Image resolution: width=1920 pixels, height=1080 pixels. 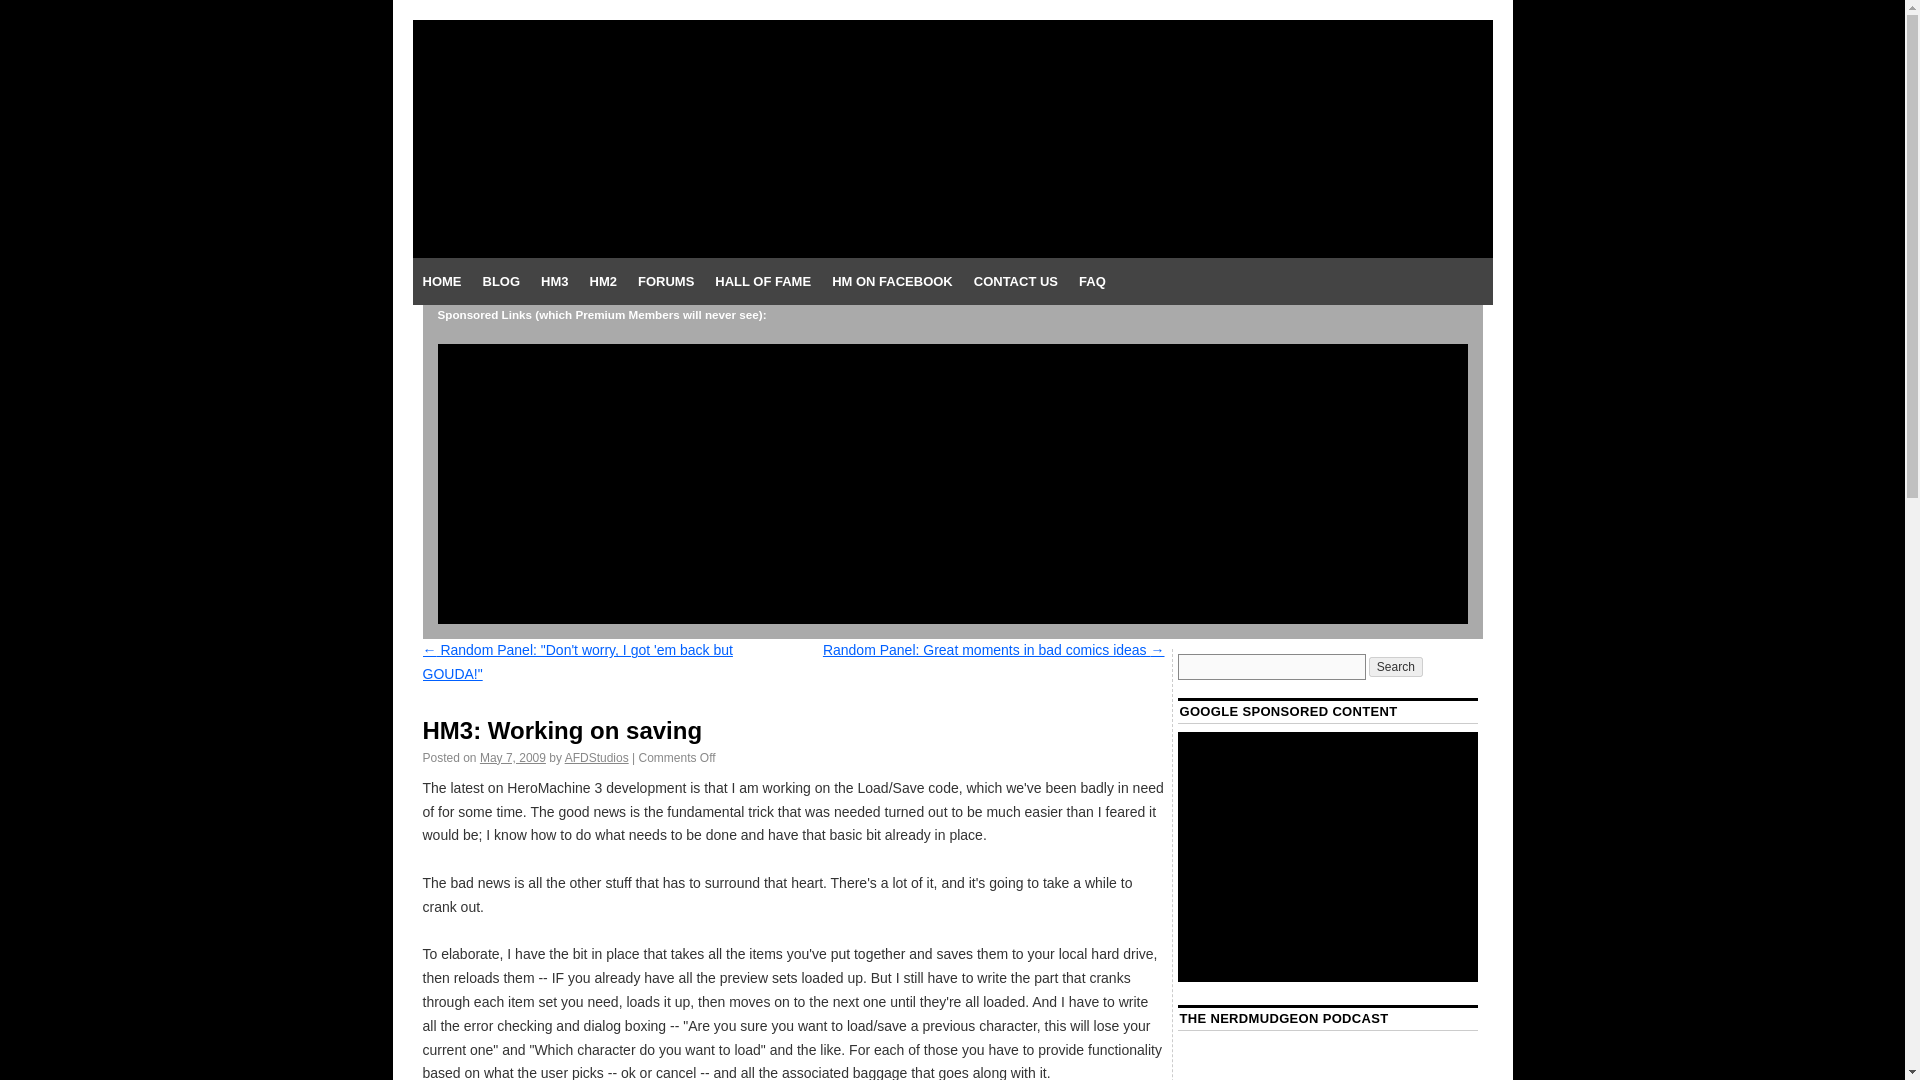 What do you see at coordinates (1328, 856) in the screenshot?
I see `Advertisement` at bounding box center [1328, 856].